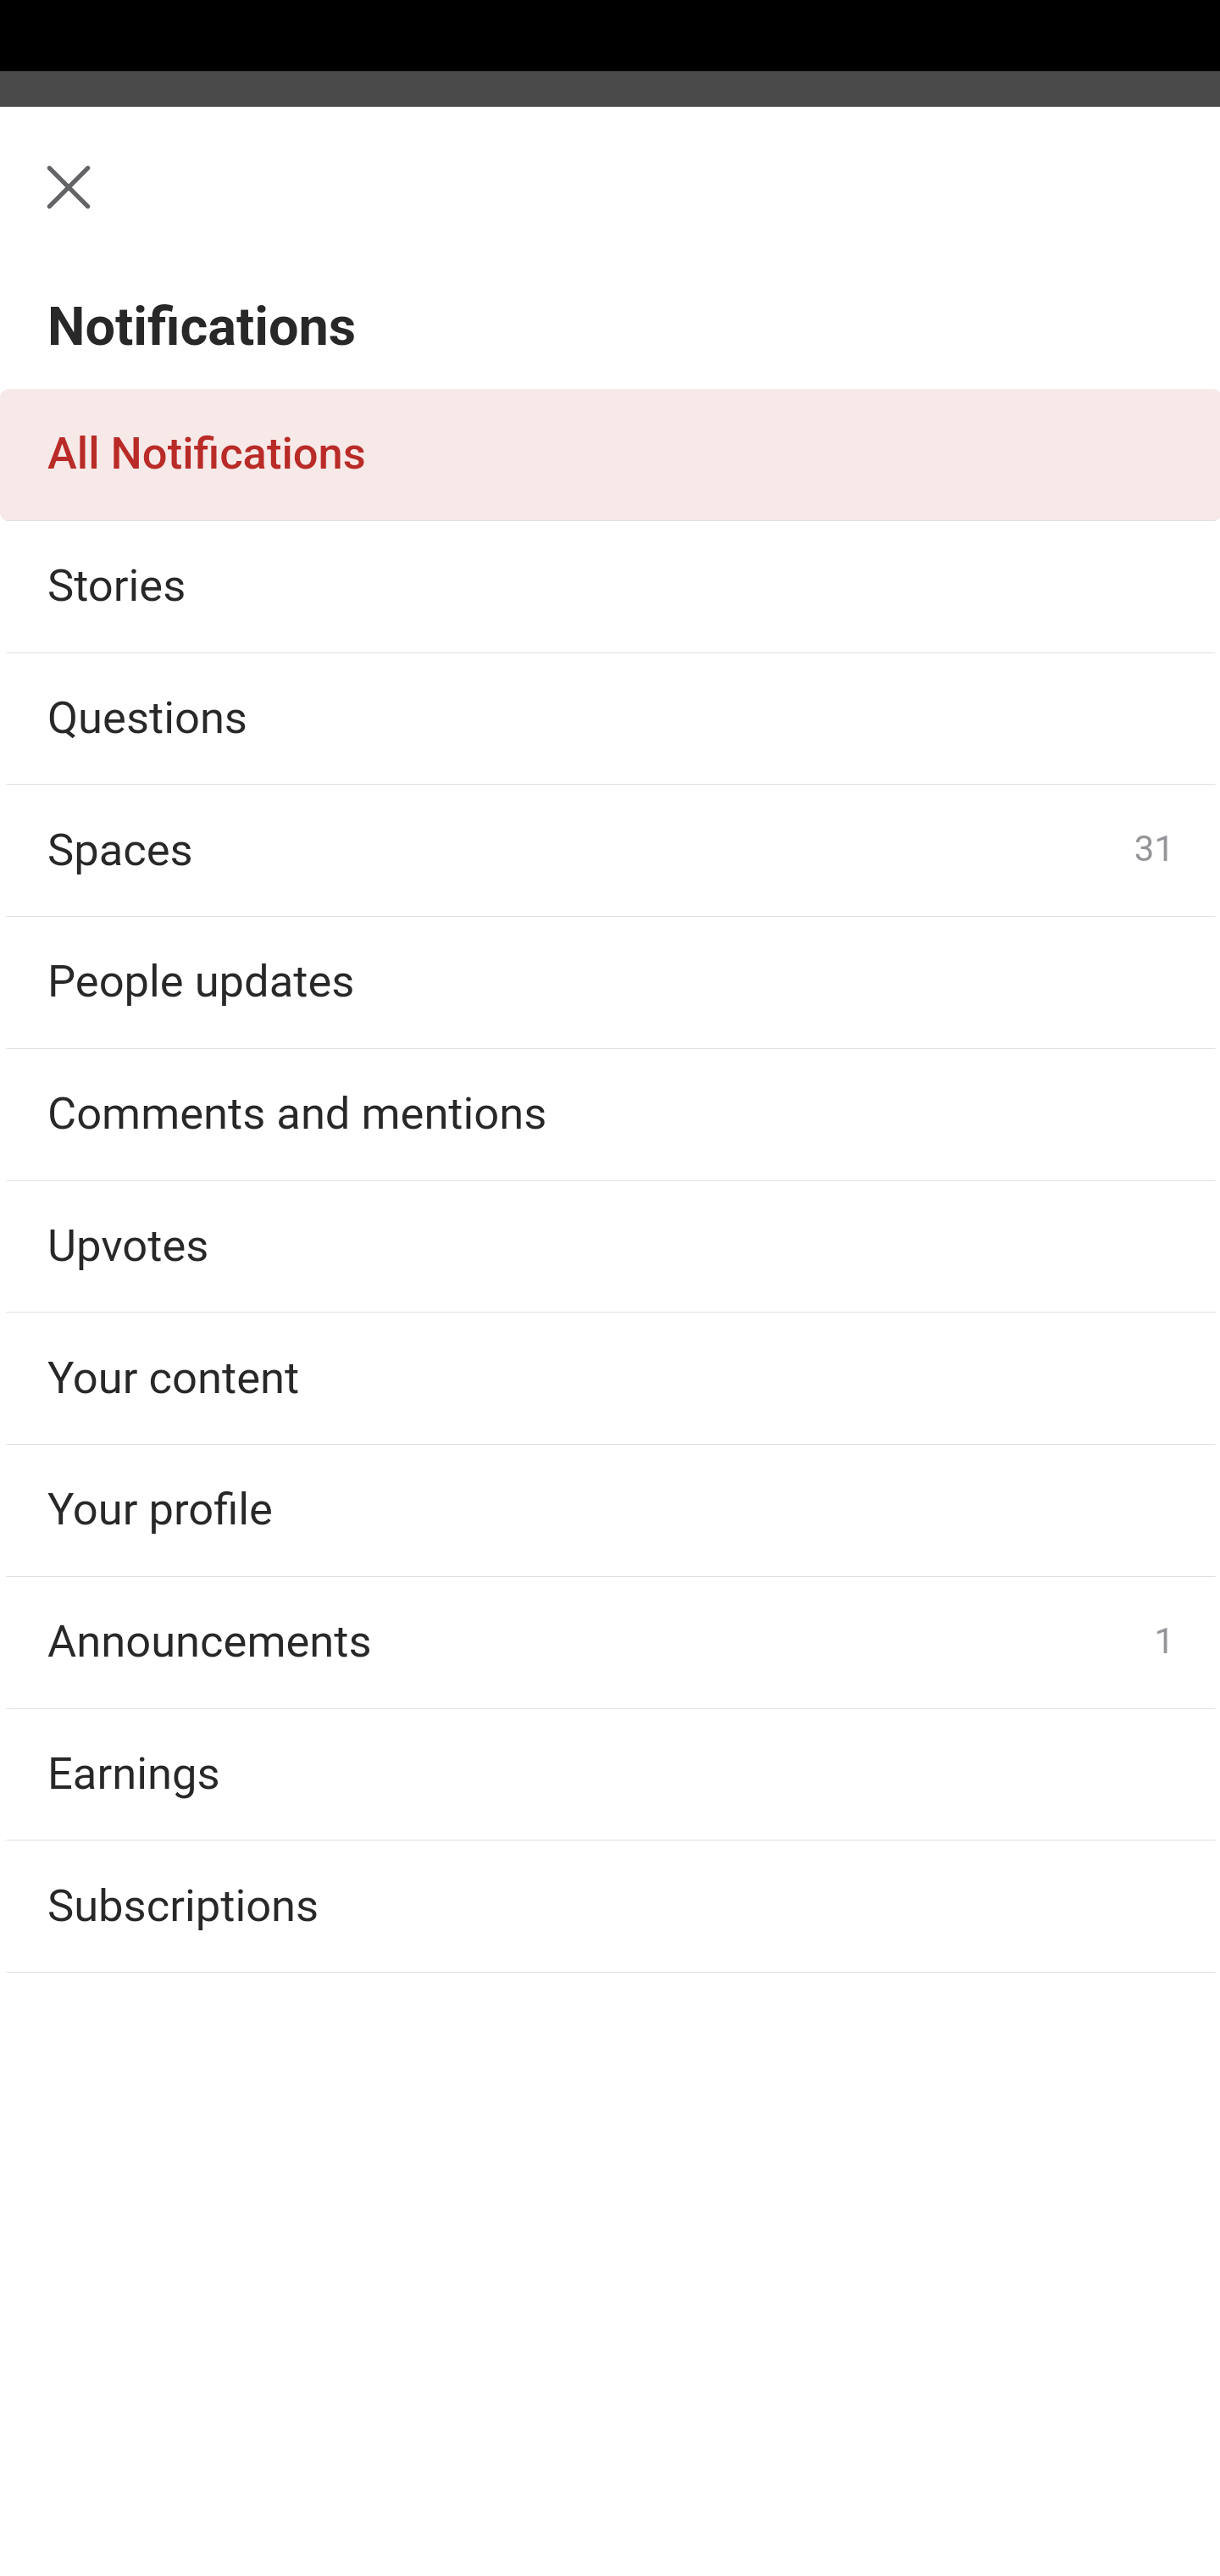 This screenshot has width=1220, height=2576. I want to click on Mark All As Read, so click(222, 351).